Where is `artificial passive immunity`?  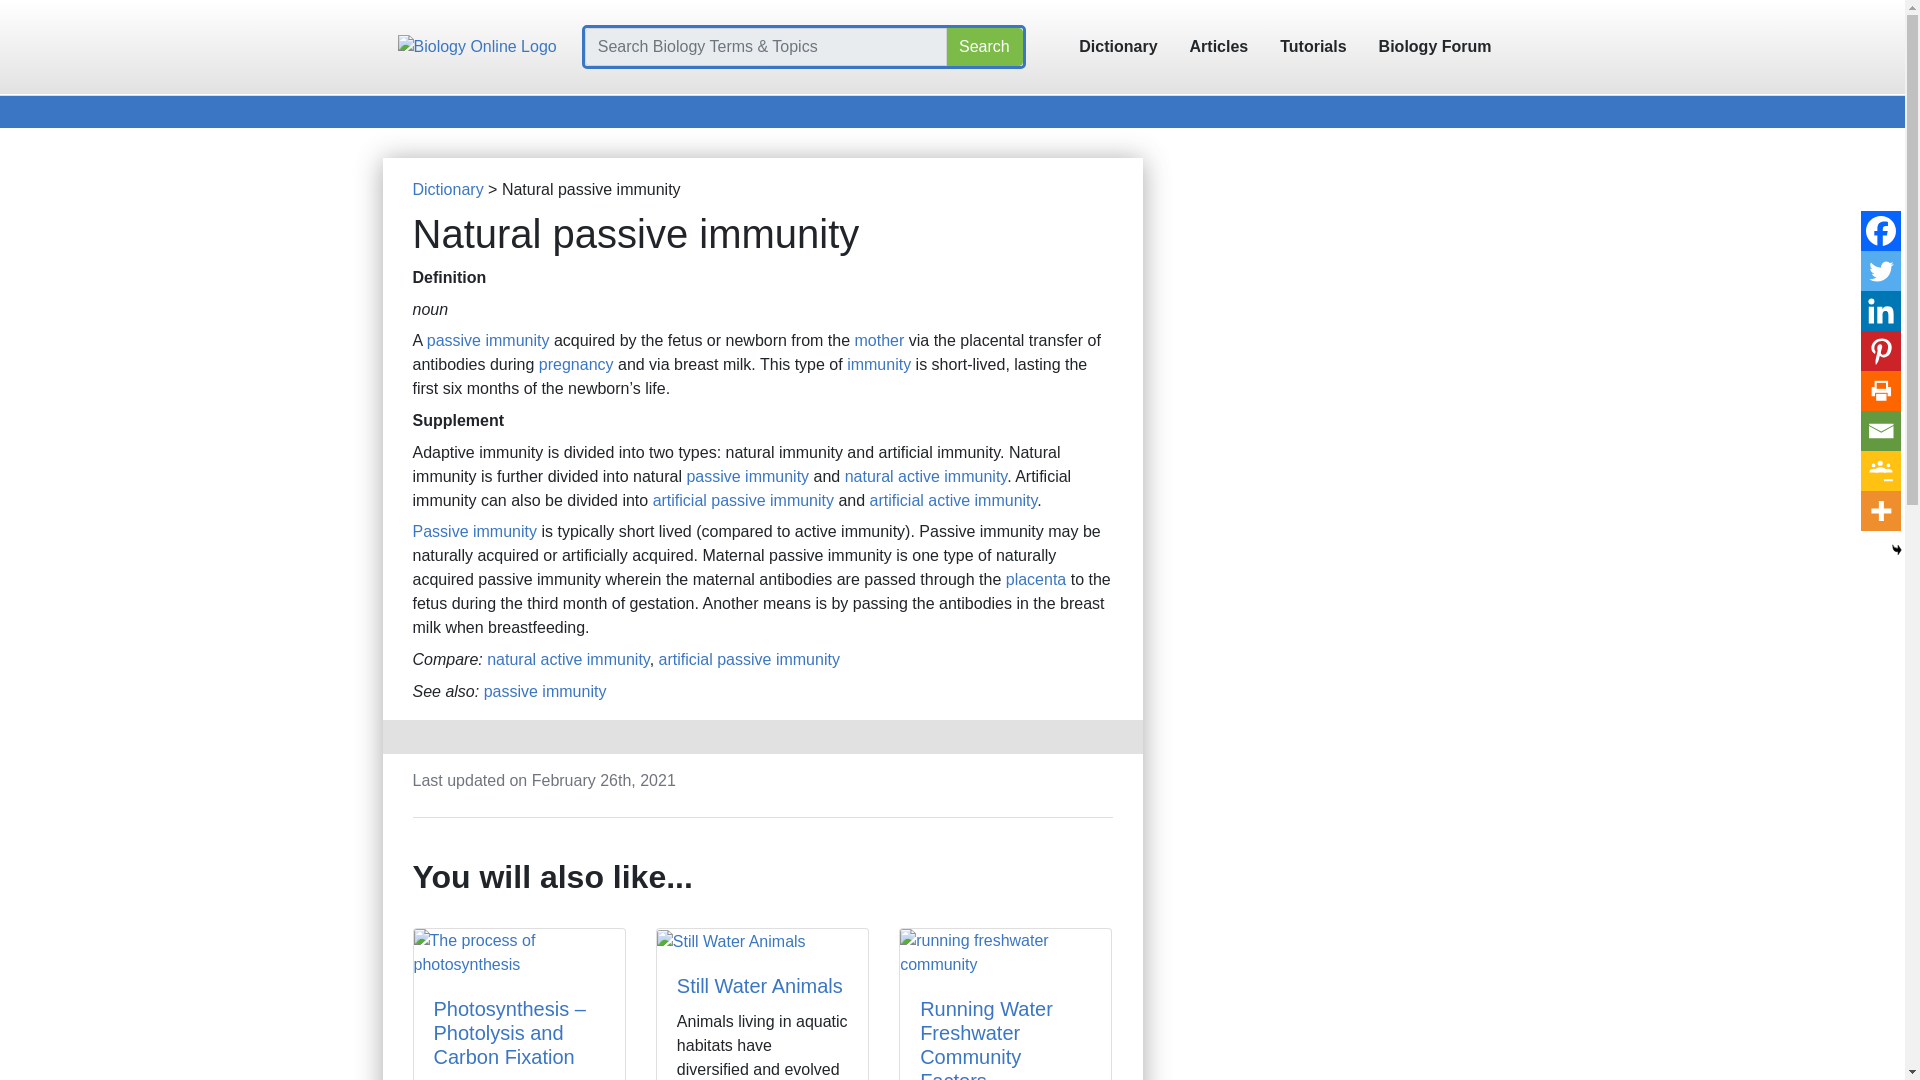
artificial passive immunity is located at coordinates (749, 660).